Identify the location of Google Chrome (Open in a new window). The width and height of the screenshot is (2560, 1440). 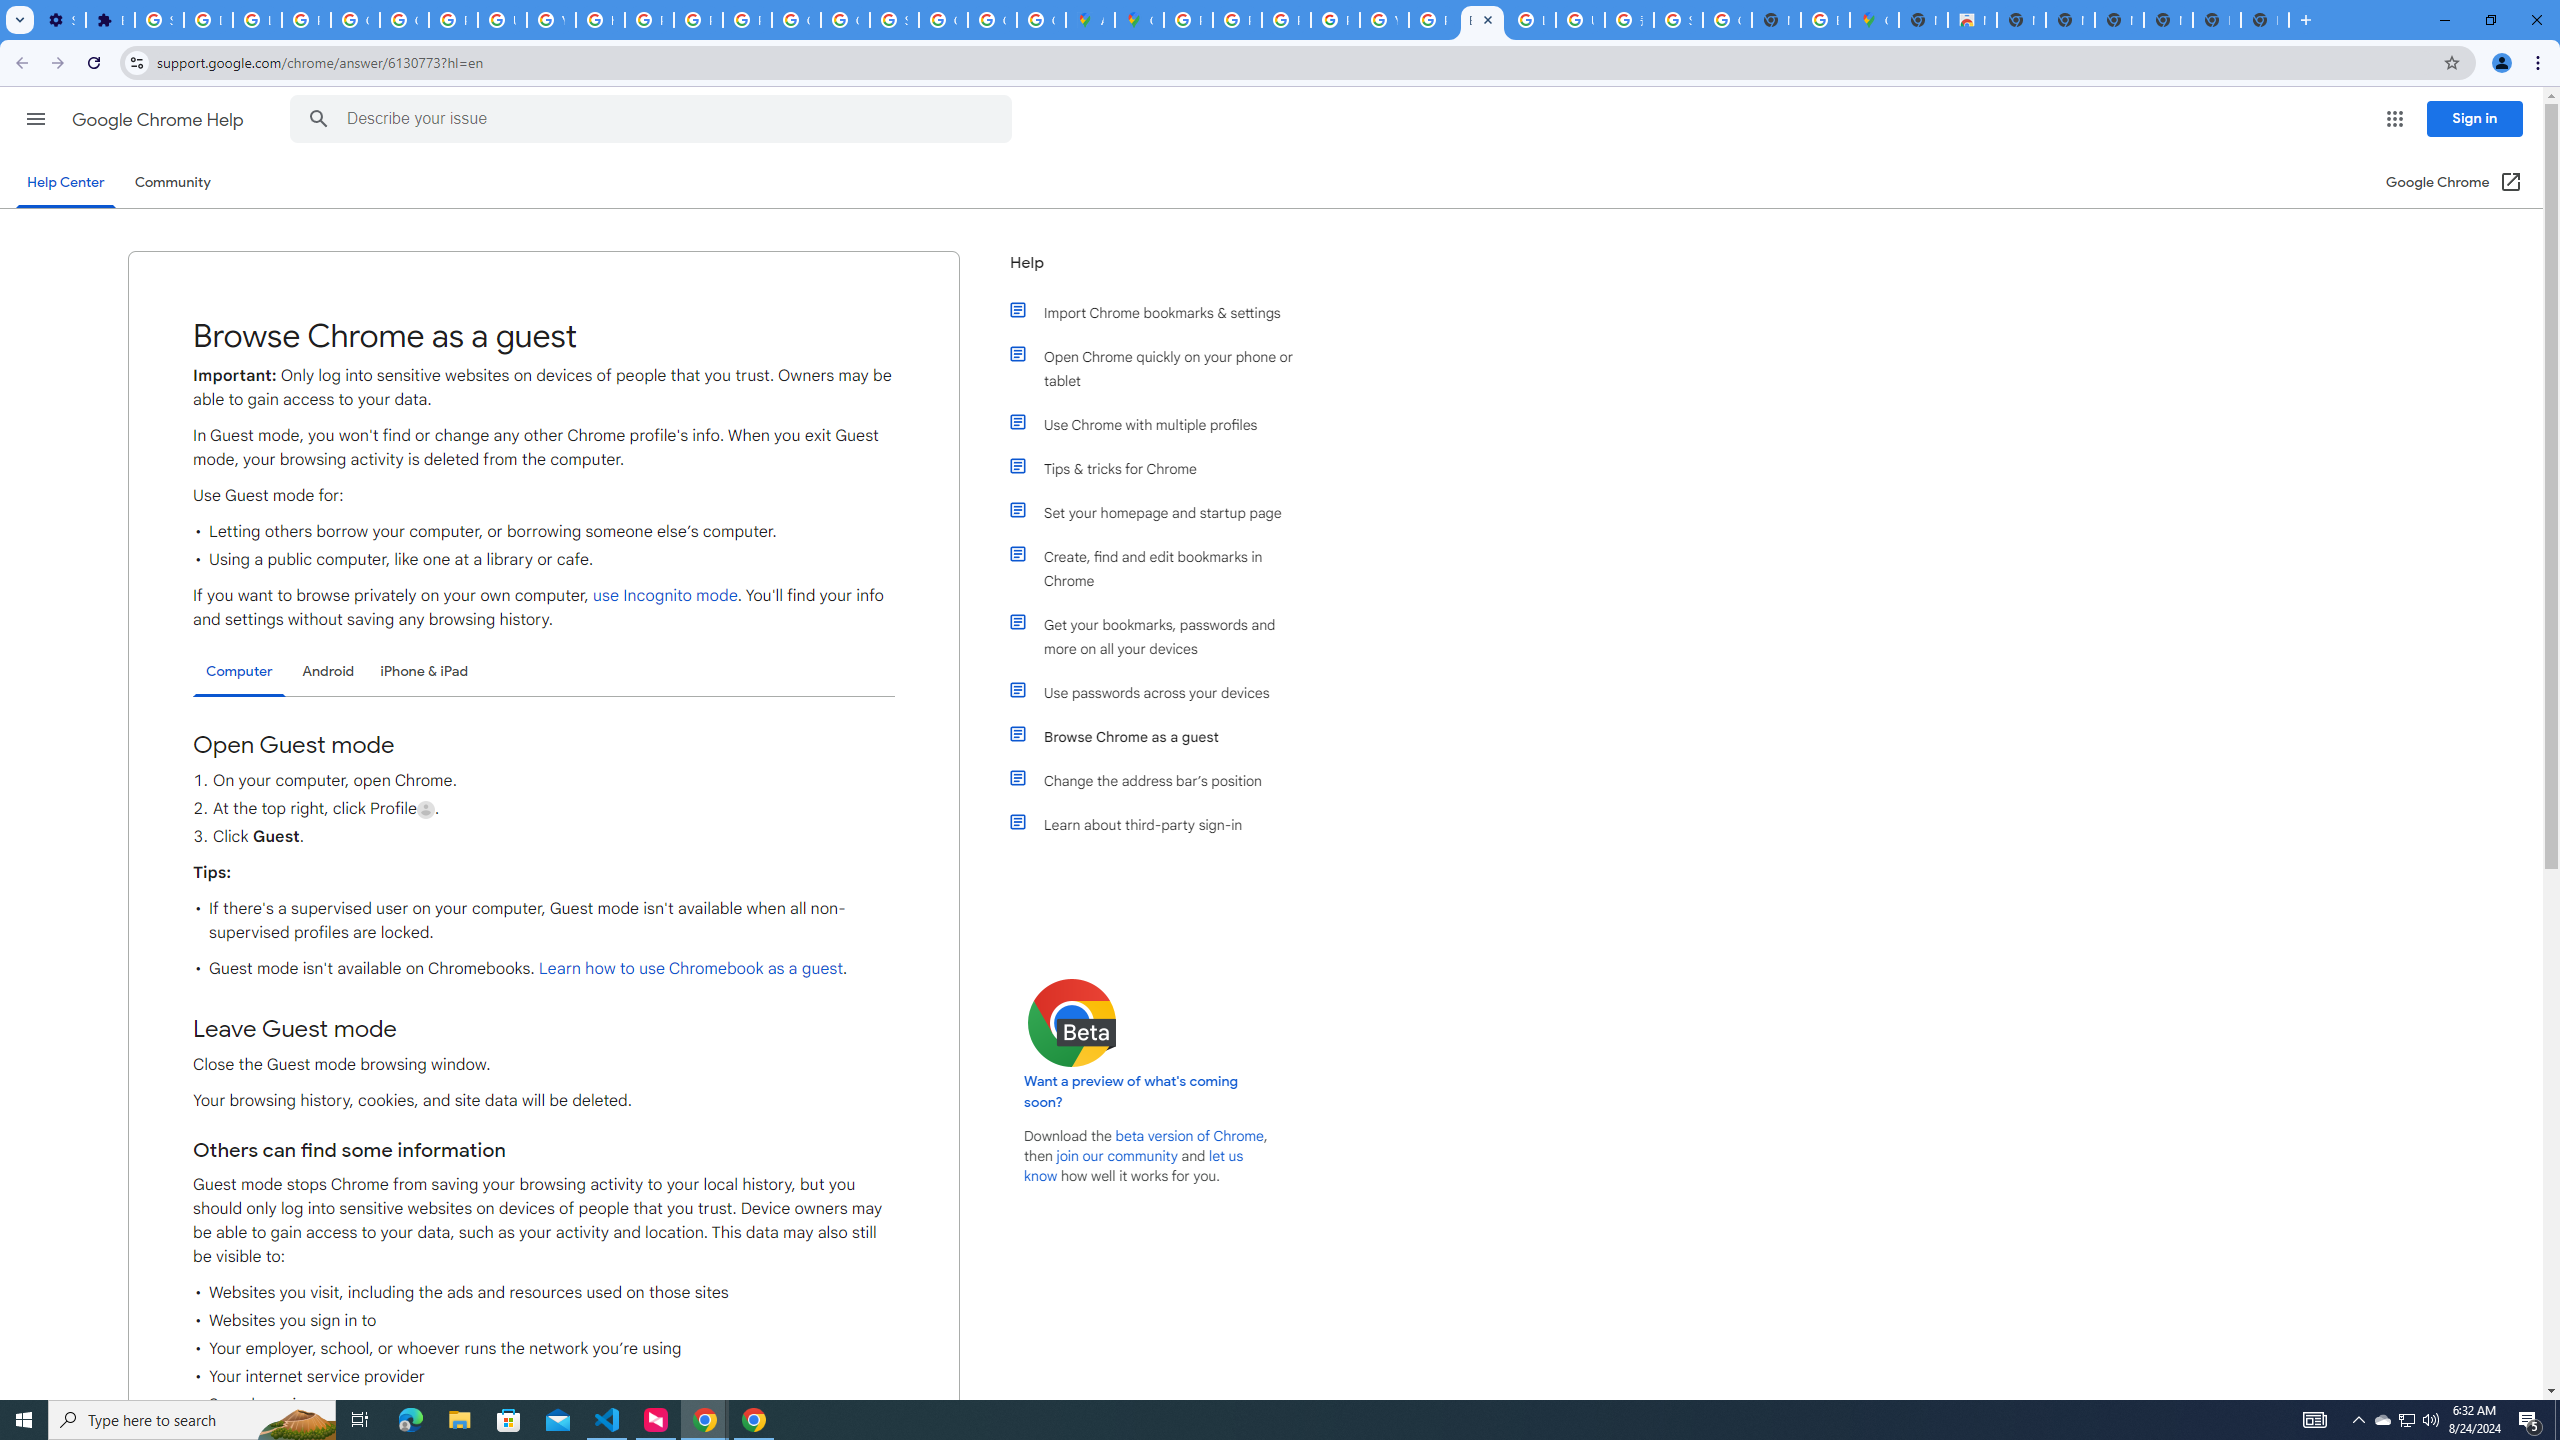
(2454, 182).